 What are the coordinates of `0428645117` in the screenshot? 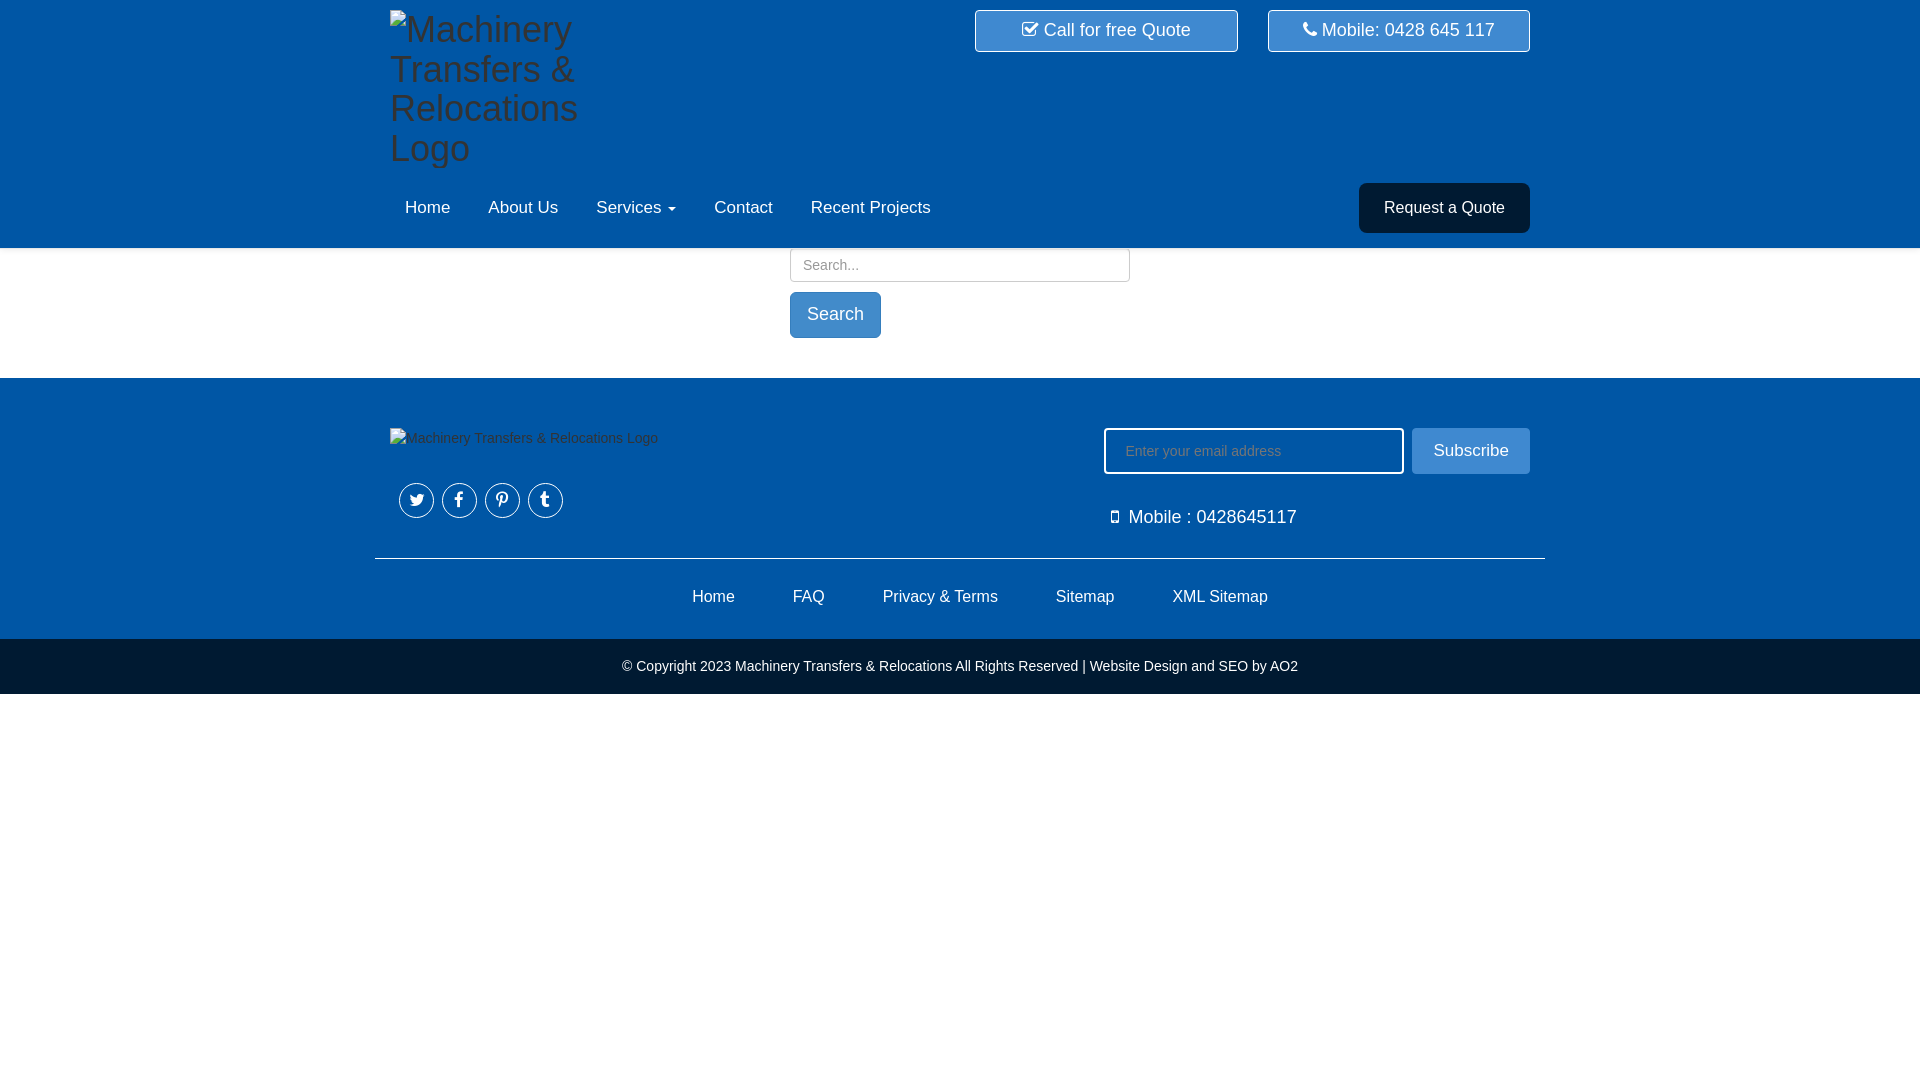 It's located at (1247, 517).